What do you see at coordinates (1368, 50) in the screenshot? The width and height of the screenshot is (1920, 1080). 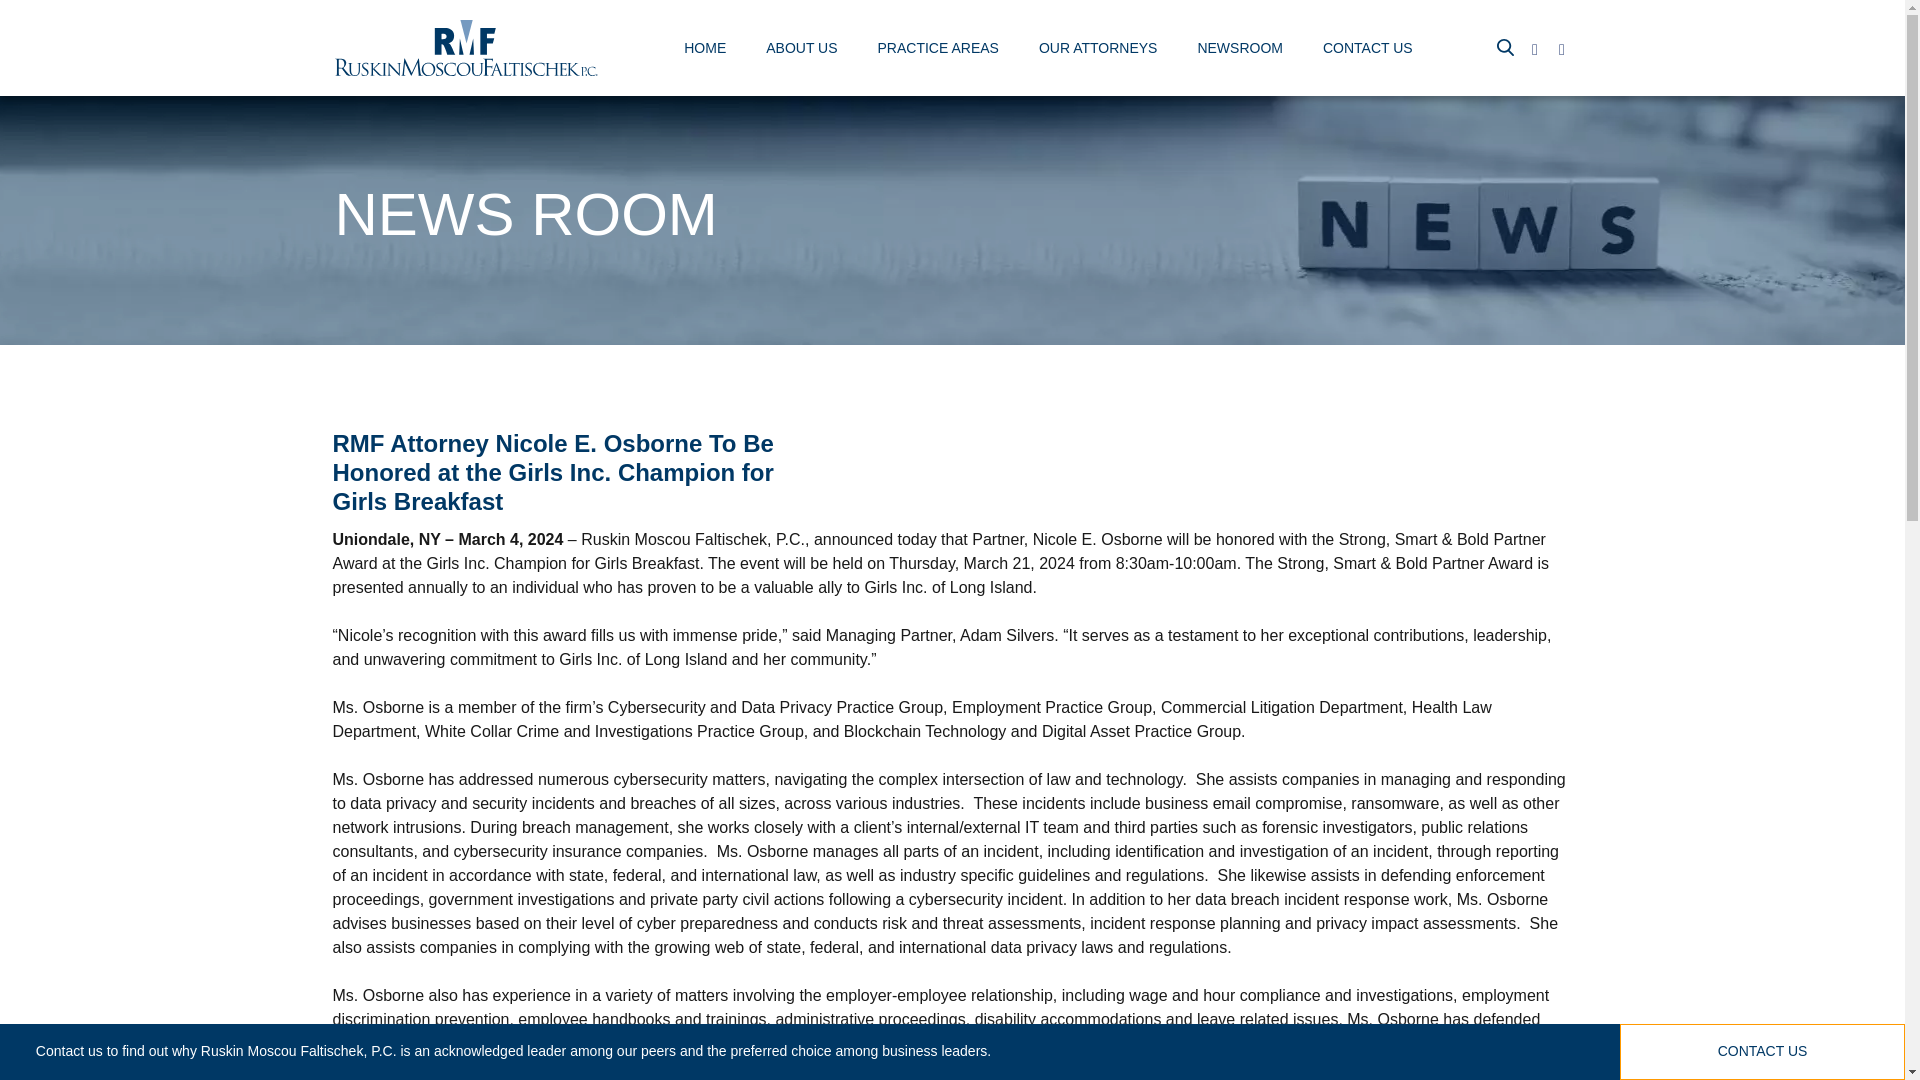 I see `CONTACT US` at bounding box center [1368, 50].